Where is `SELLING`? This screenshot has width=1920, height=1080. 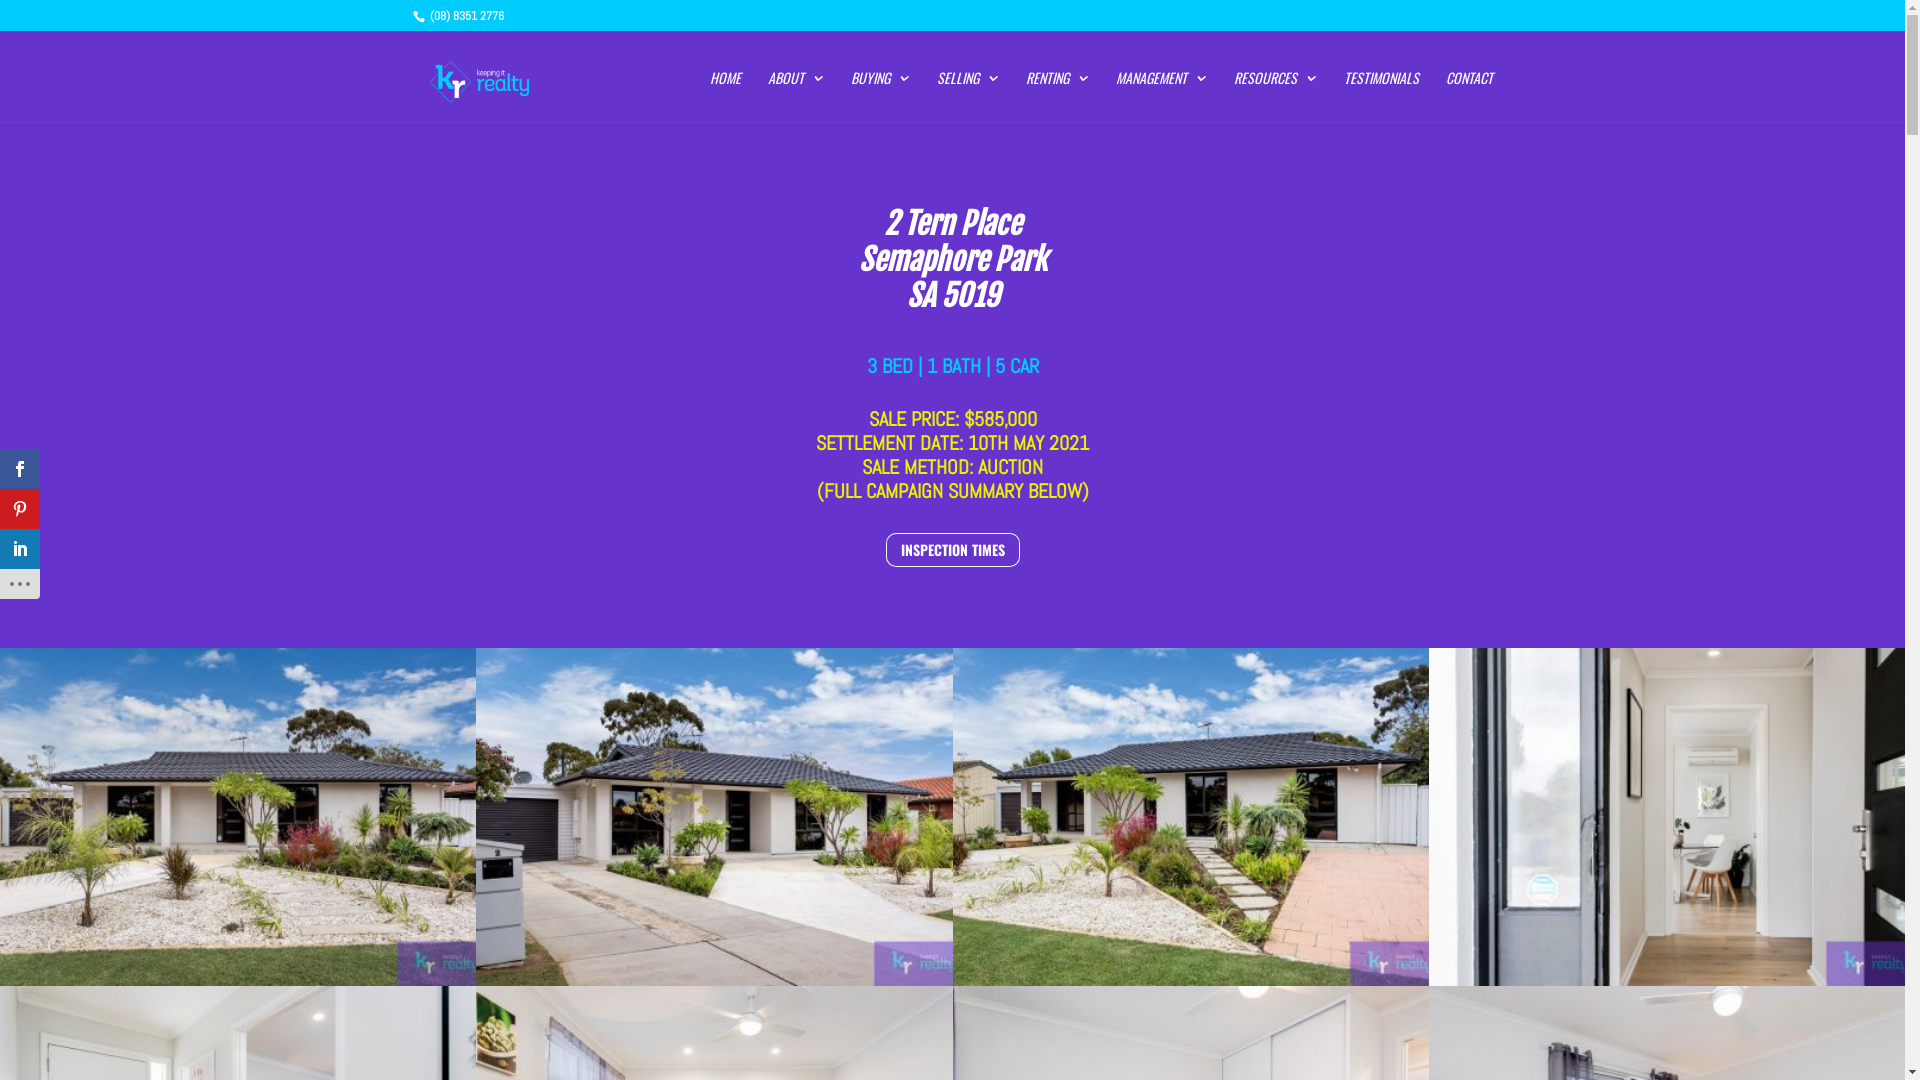 SELLING is located at coordinates (967, 98).